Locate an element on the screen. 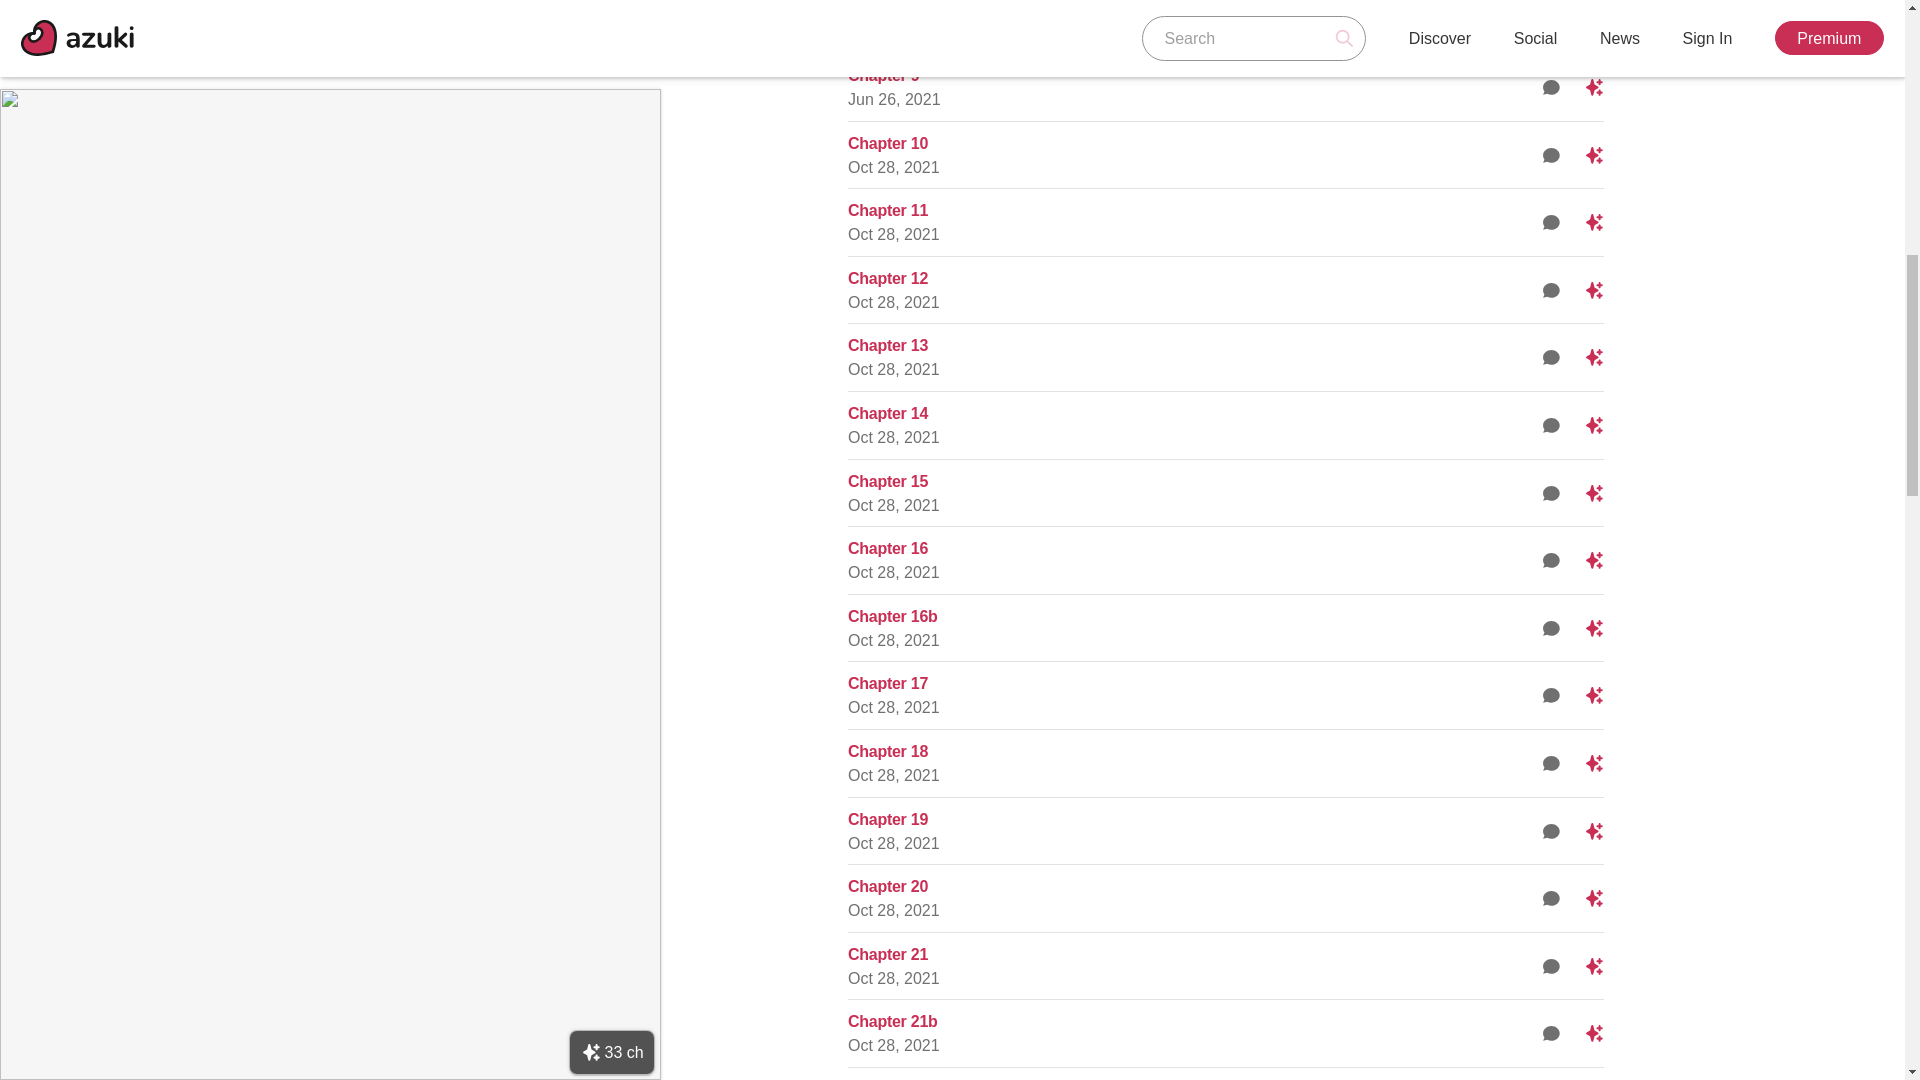 Image resolution: width=1920 pixels, height=1080 pixels. Comments is located at coordinates (1552, 492).